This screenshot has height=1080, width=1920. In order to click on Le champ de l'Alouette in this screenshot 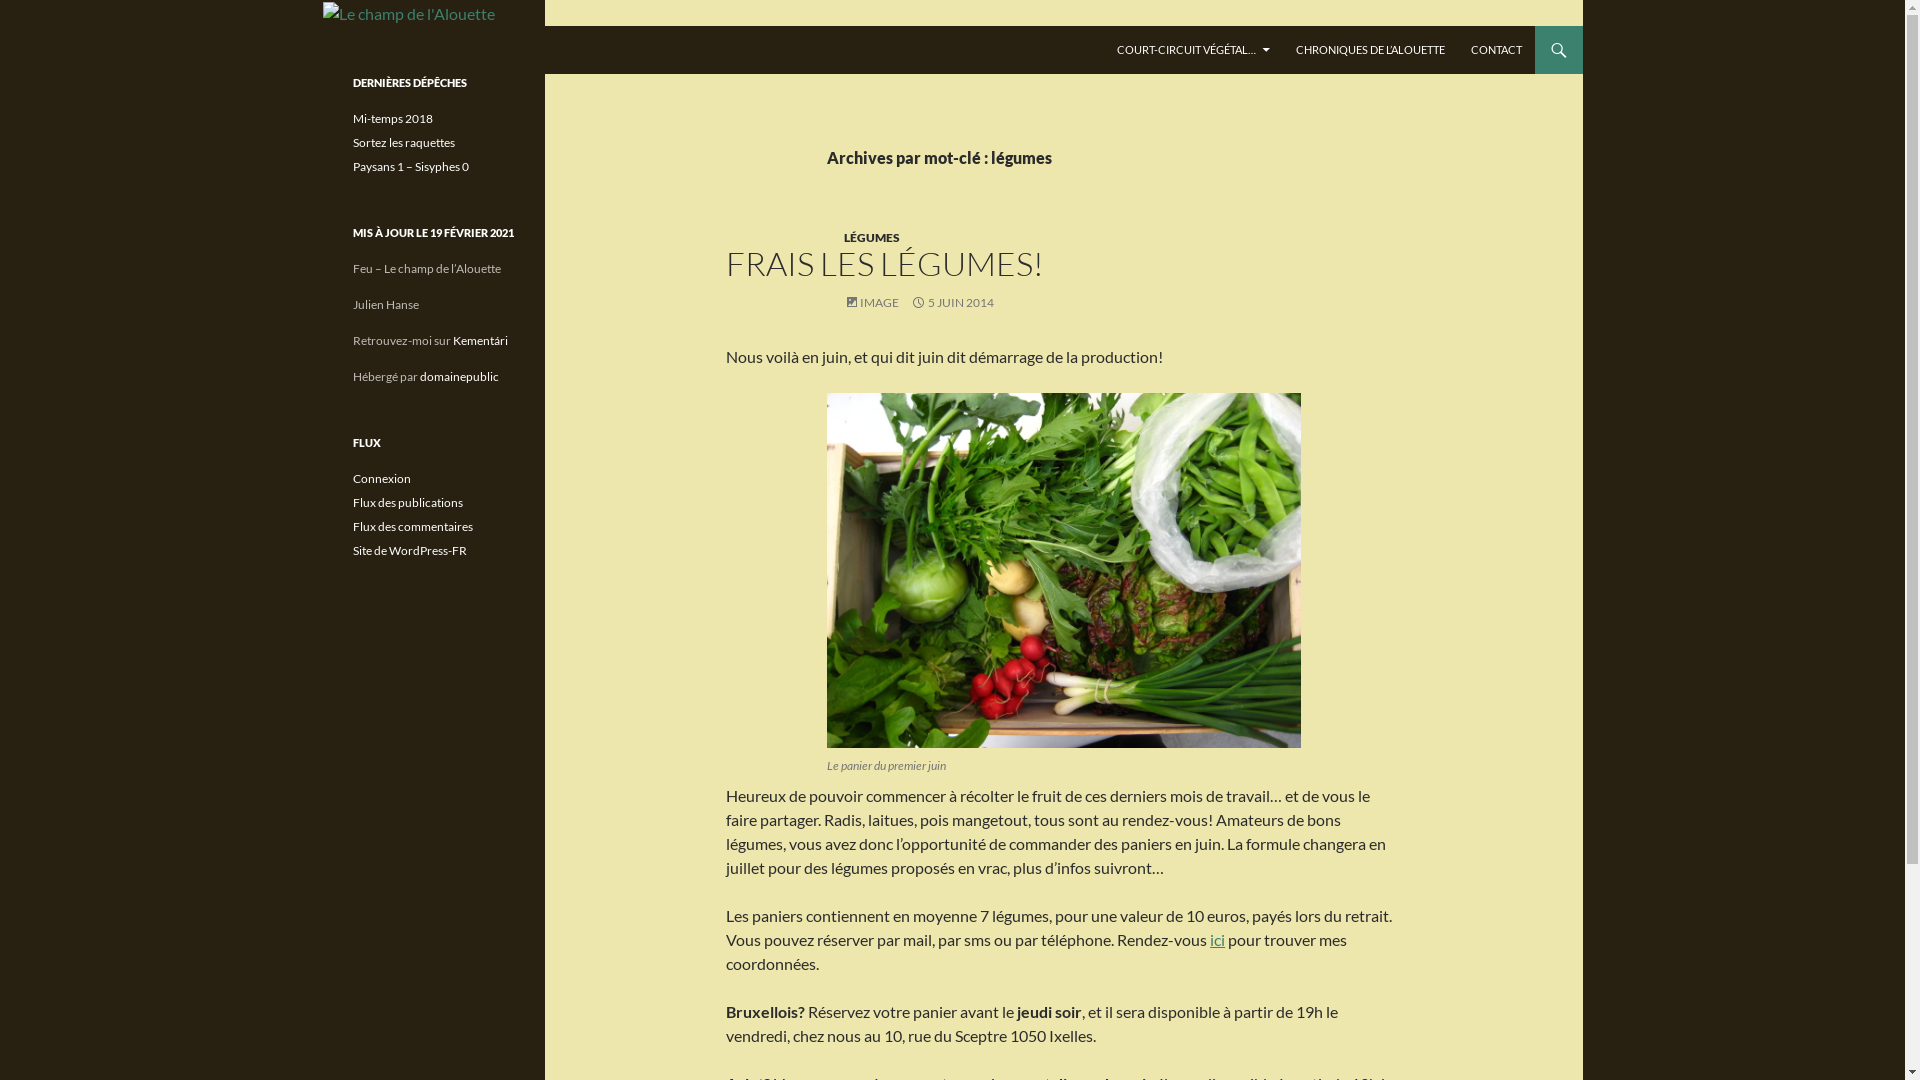, I will do `click(442, 50)`.